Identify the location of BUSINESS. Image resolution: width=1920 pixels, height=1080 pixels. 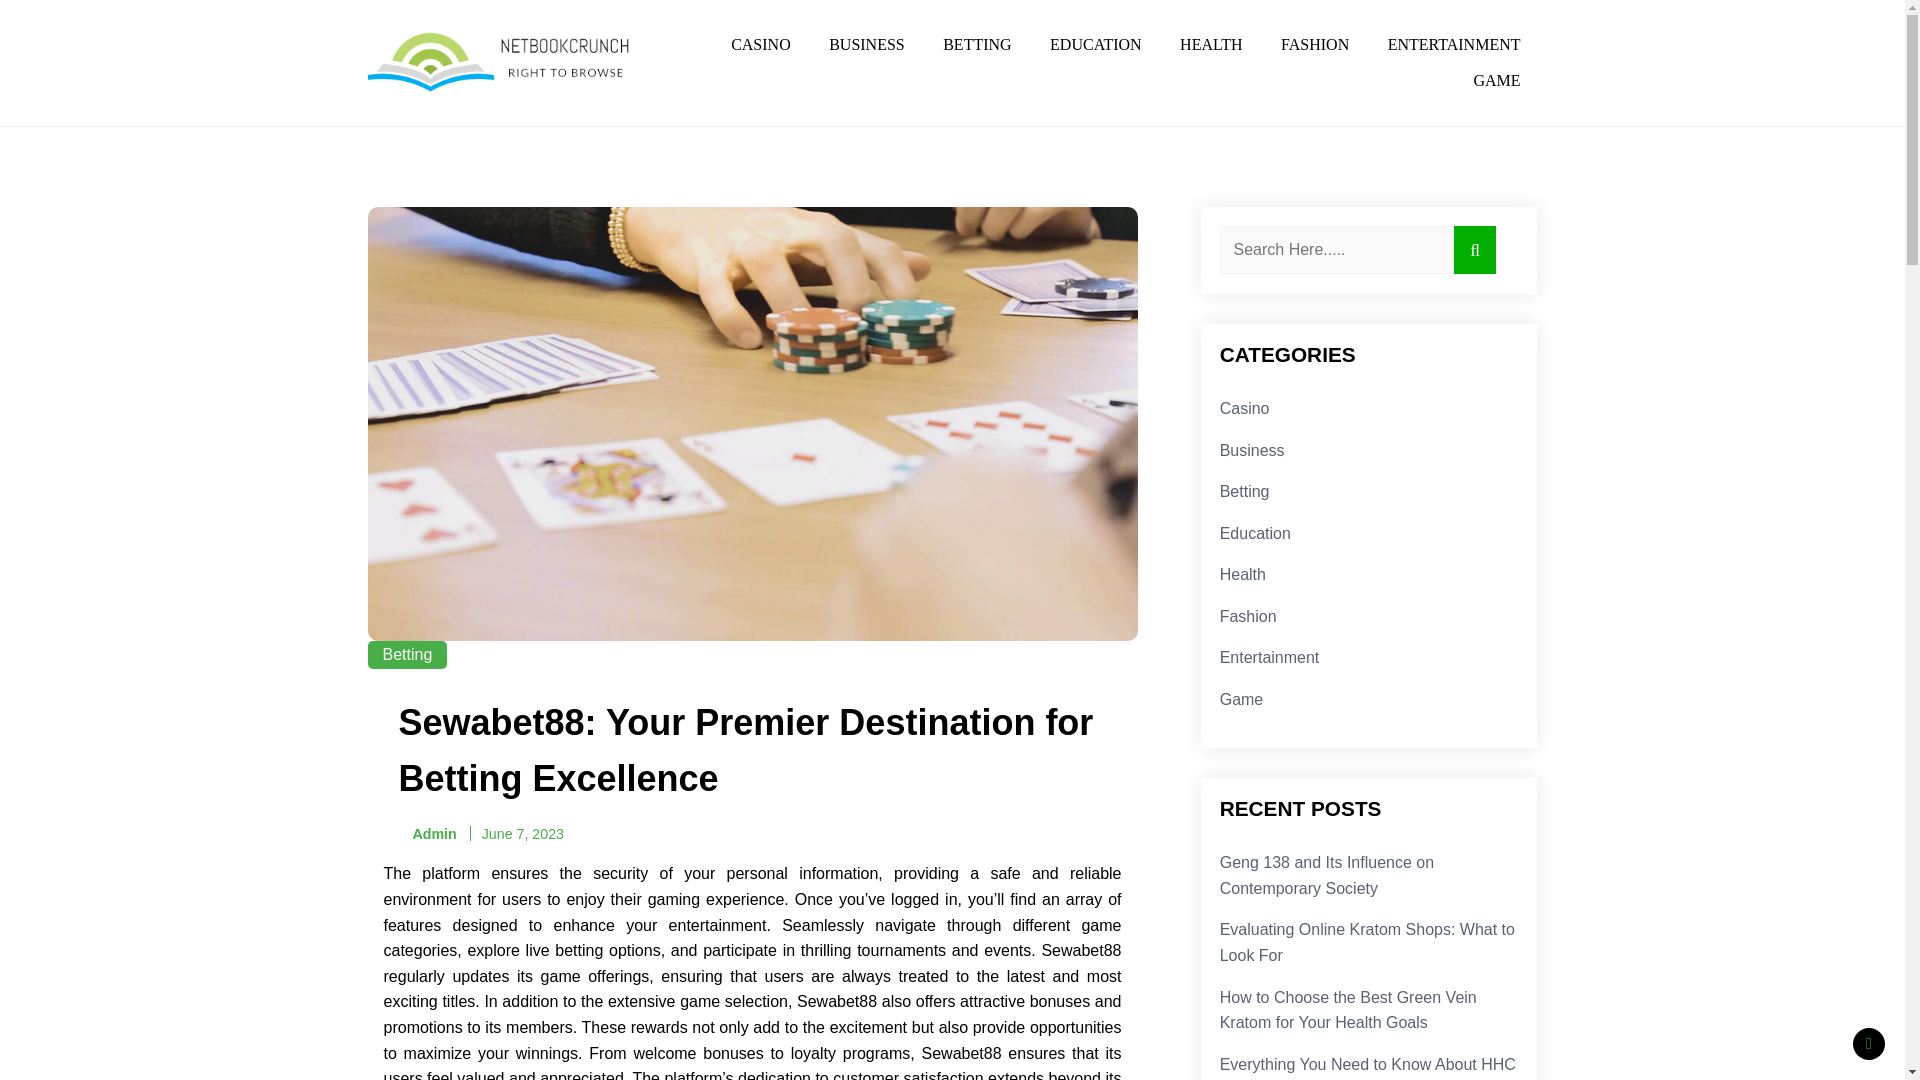
(866, 44).